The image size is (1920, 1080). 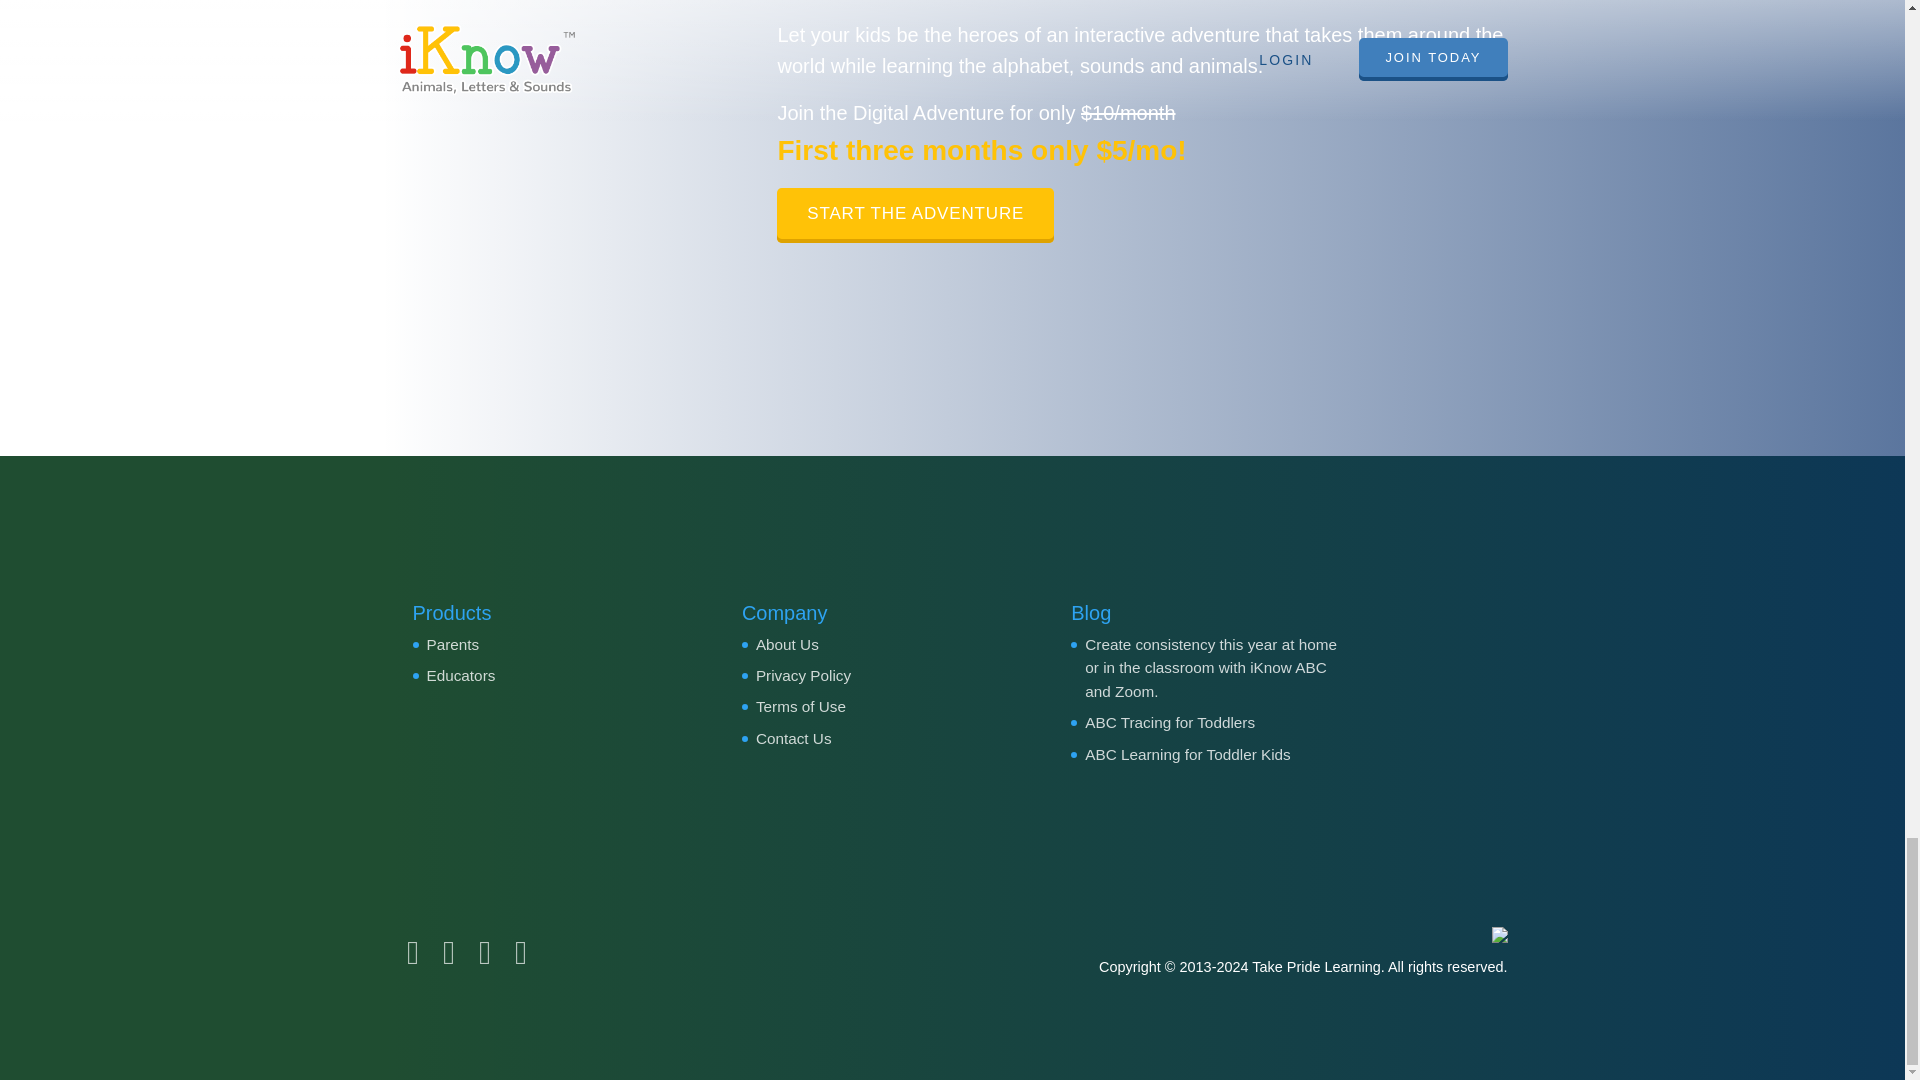 What do you see at coordinates (788, 644) in the screenshot?
I see `About Us` at bounding box center [788, 644].